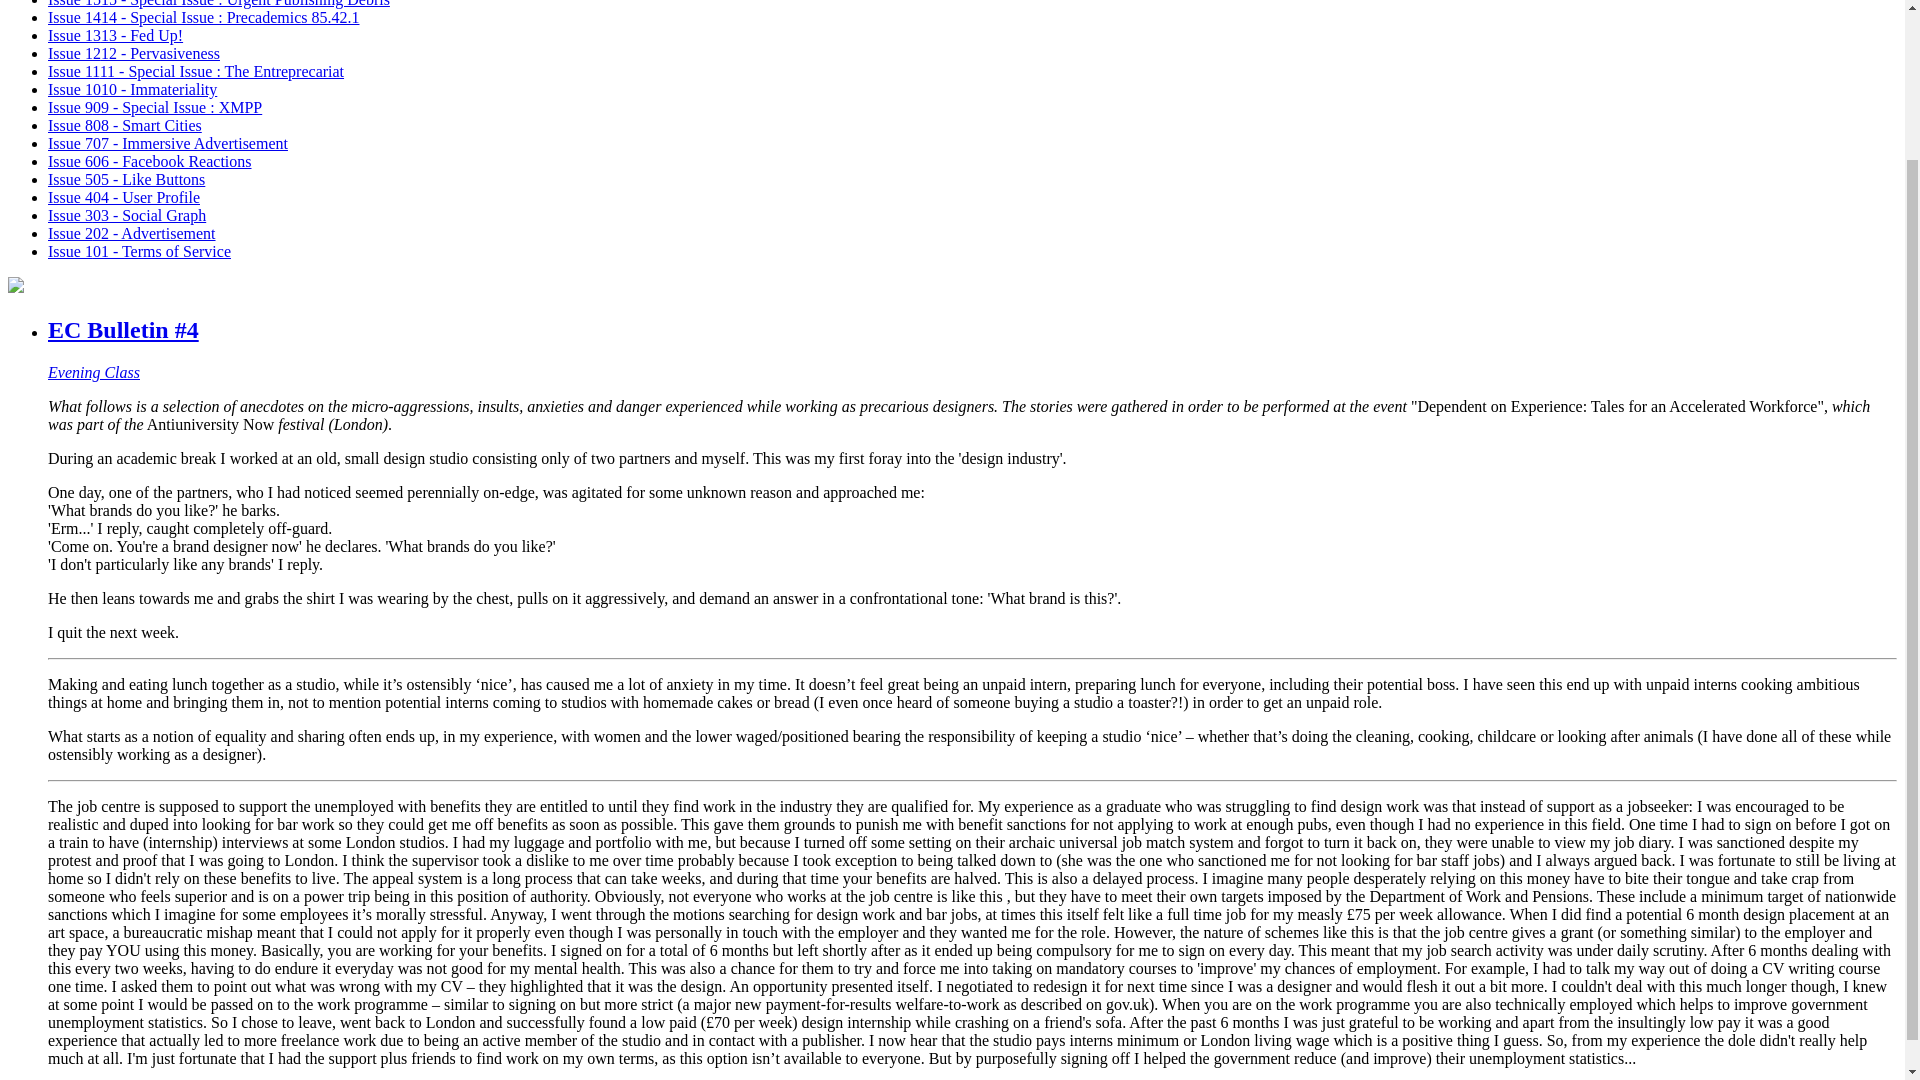  Describe the element at coordinates (134, 53) in the screenshot. I see `Issue 1212 - Pervasiveness` at that location.